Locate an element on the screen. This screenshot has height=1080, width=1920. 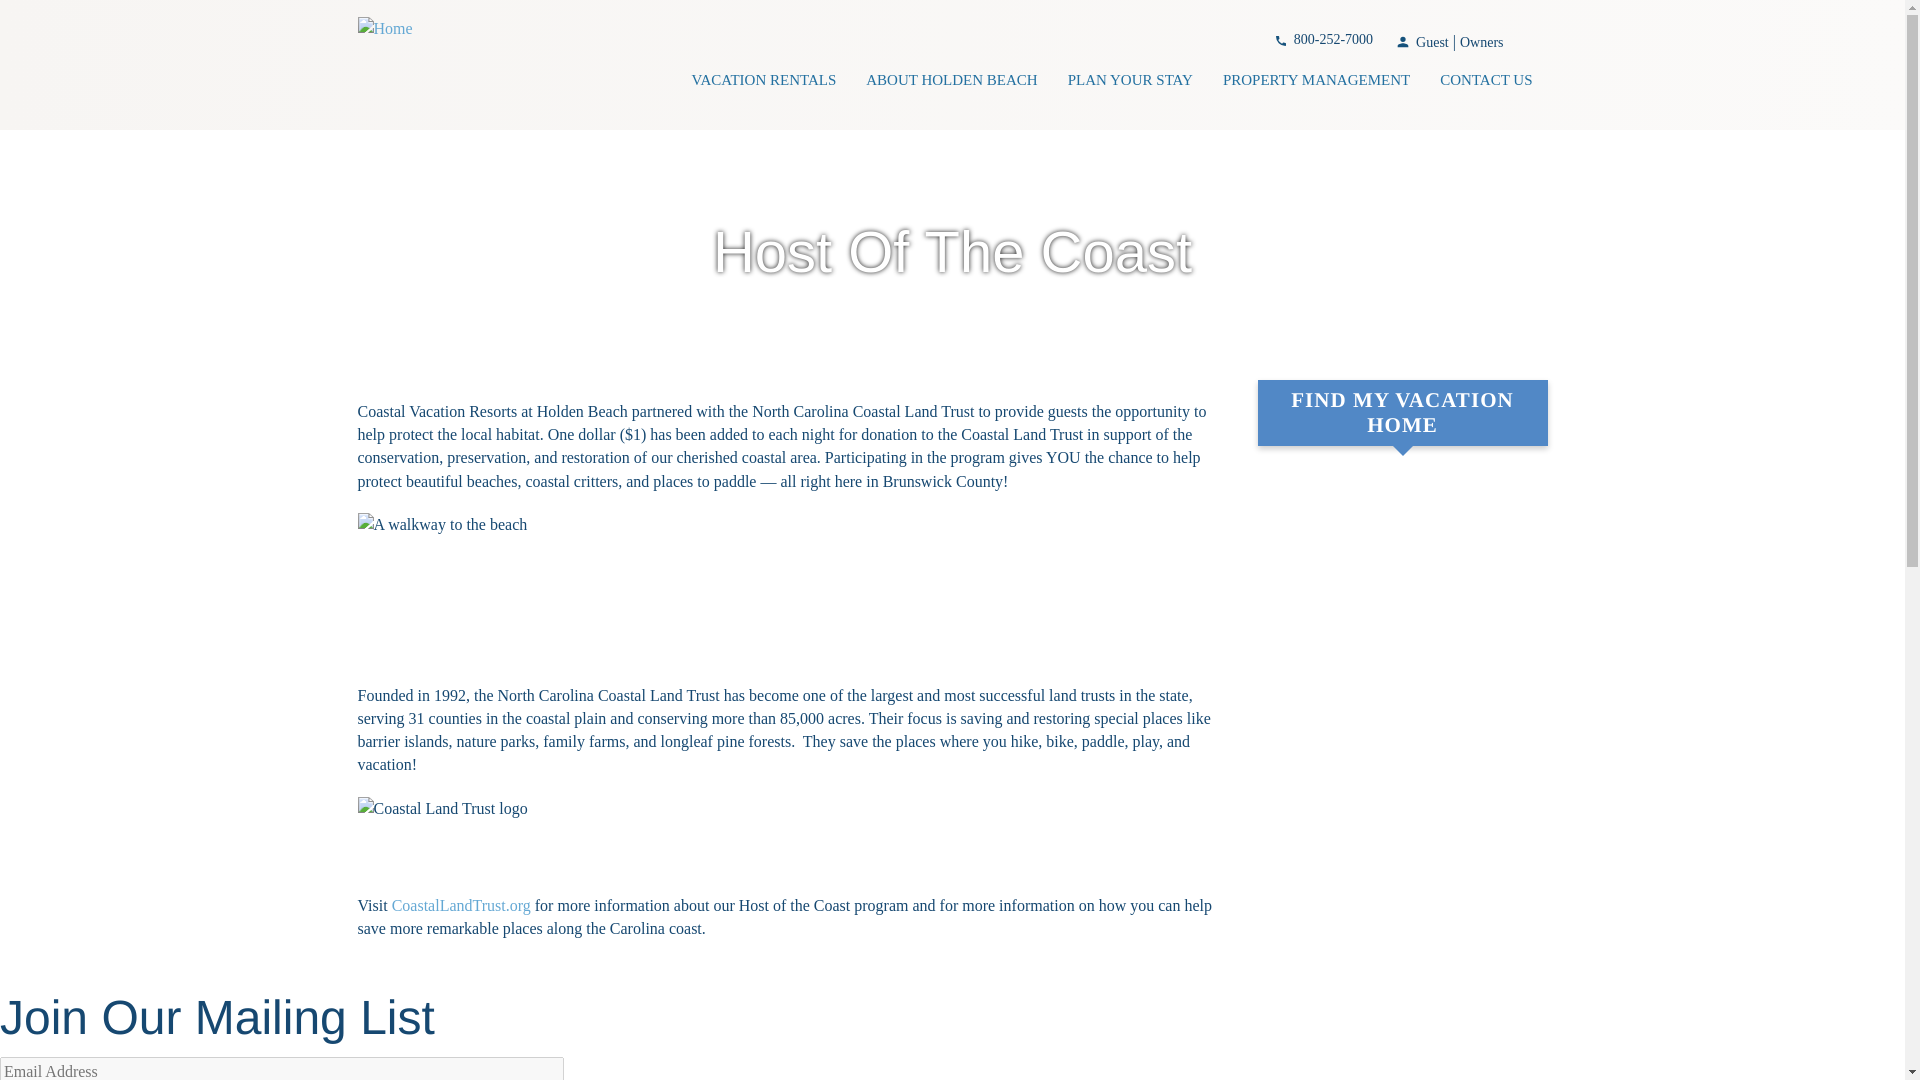
800-252-7000 is located at coordinates (1322, 40).